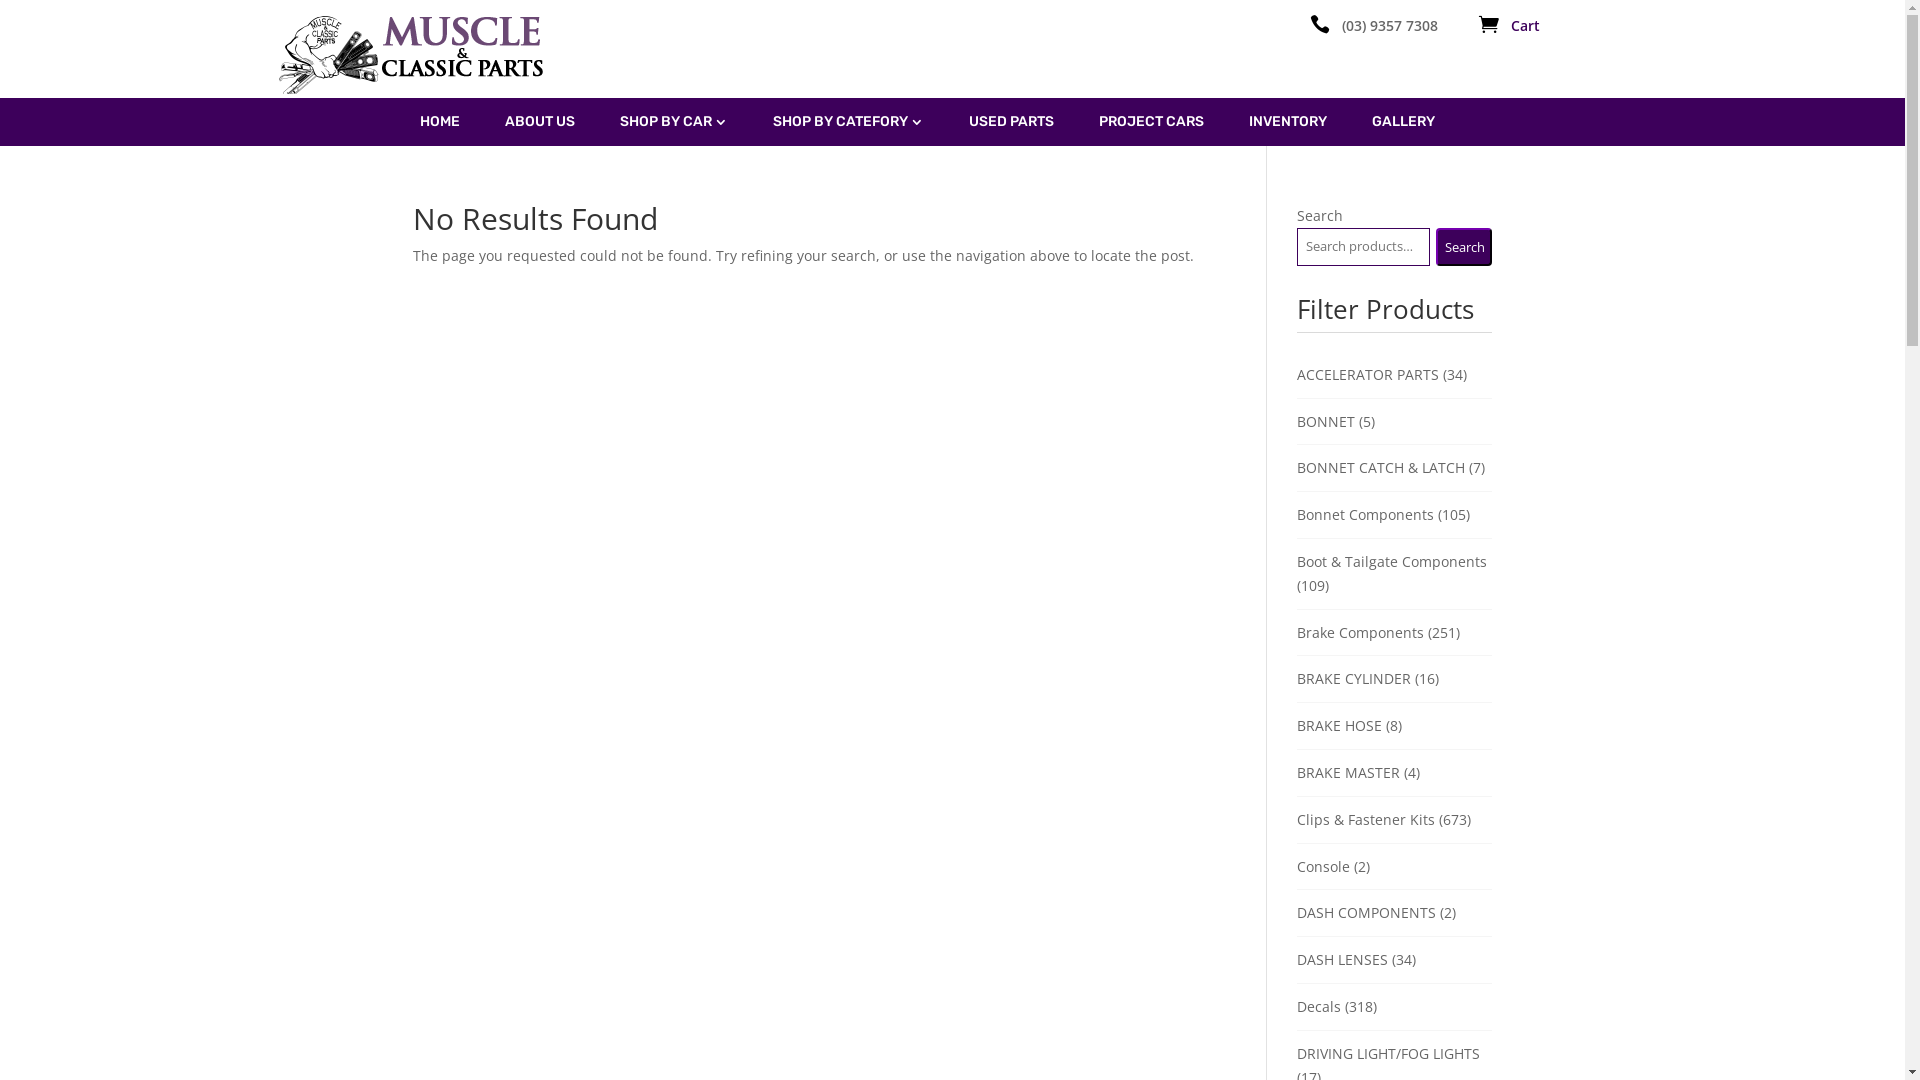  What do you see at coordinates (1366, 820) in the screenshot?
I see `Clips & Fastener Kits` at bounding box center [1366, 820].